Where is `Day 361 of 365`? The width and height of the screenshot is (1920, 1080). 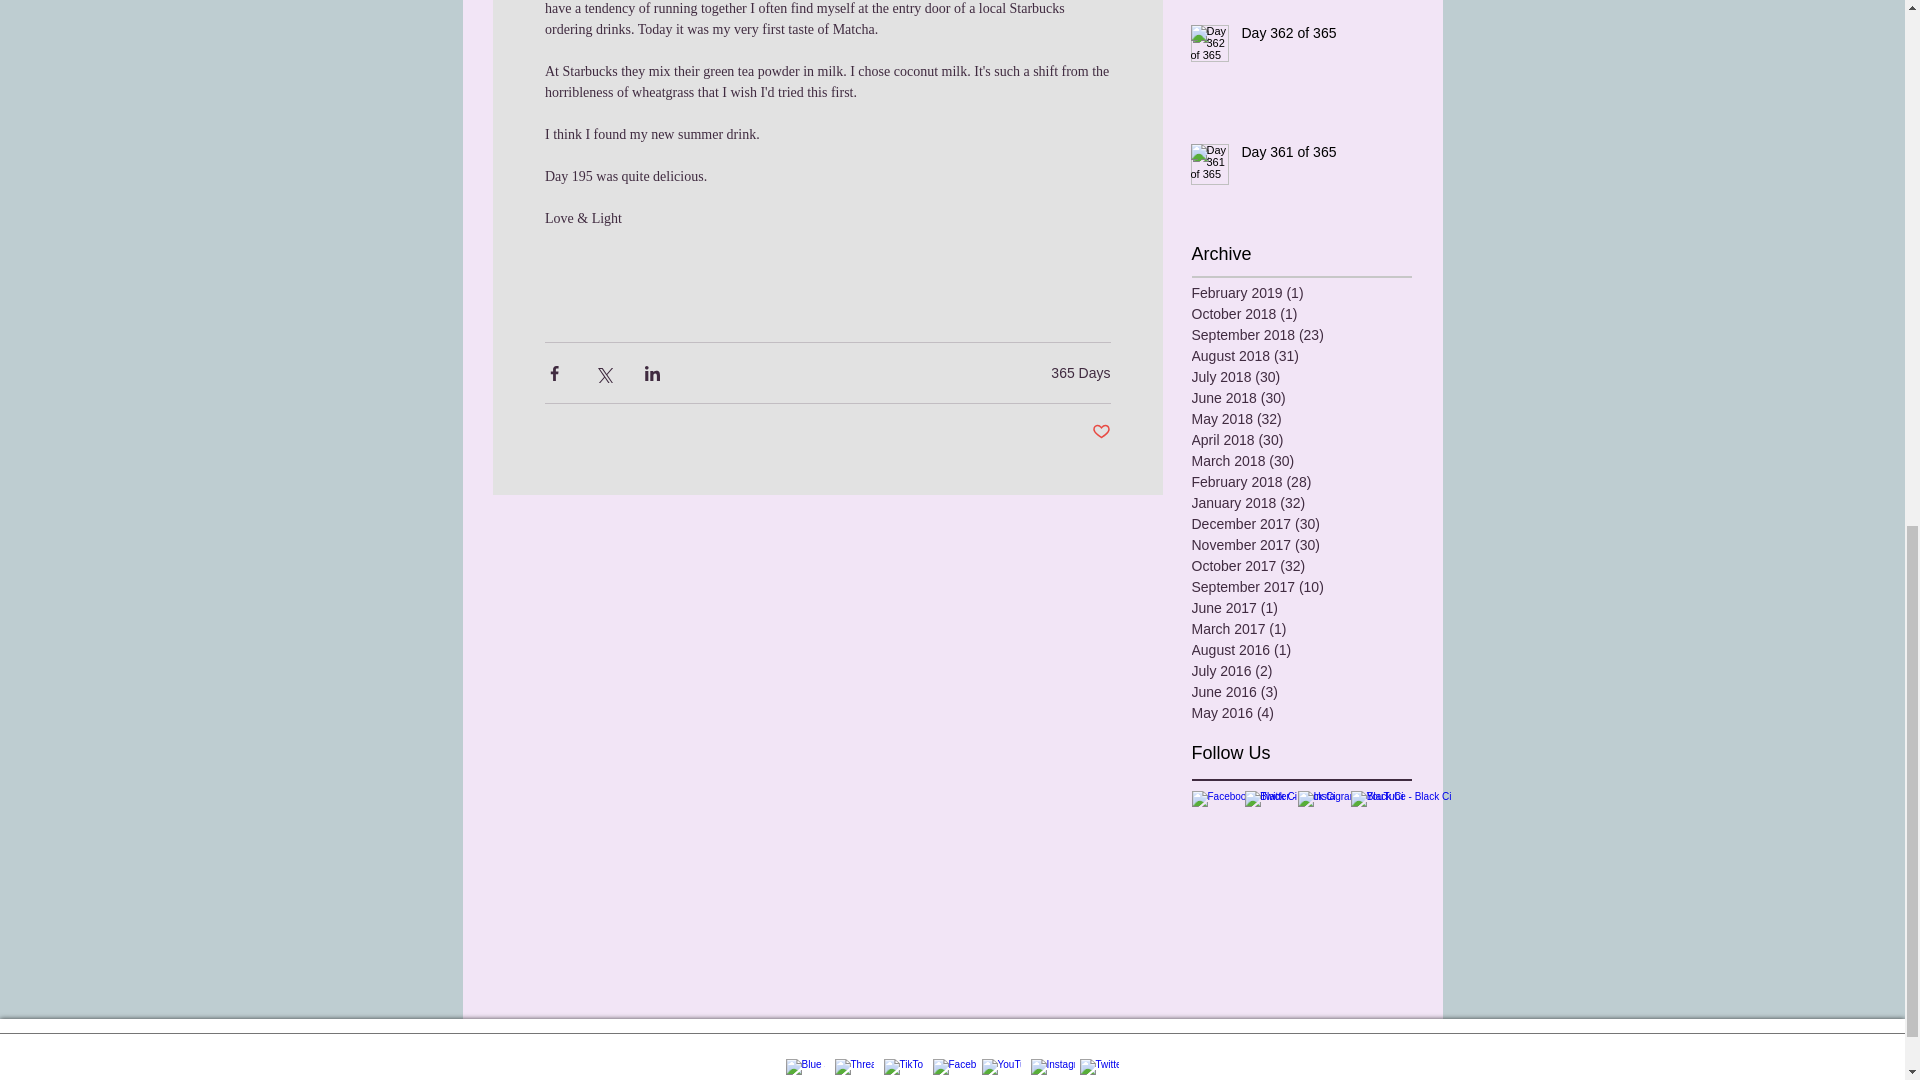 Day 361 of 365 is located at coordinates (1314, 156).